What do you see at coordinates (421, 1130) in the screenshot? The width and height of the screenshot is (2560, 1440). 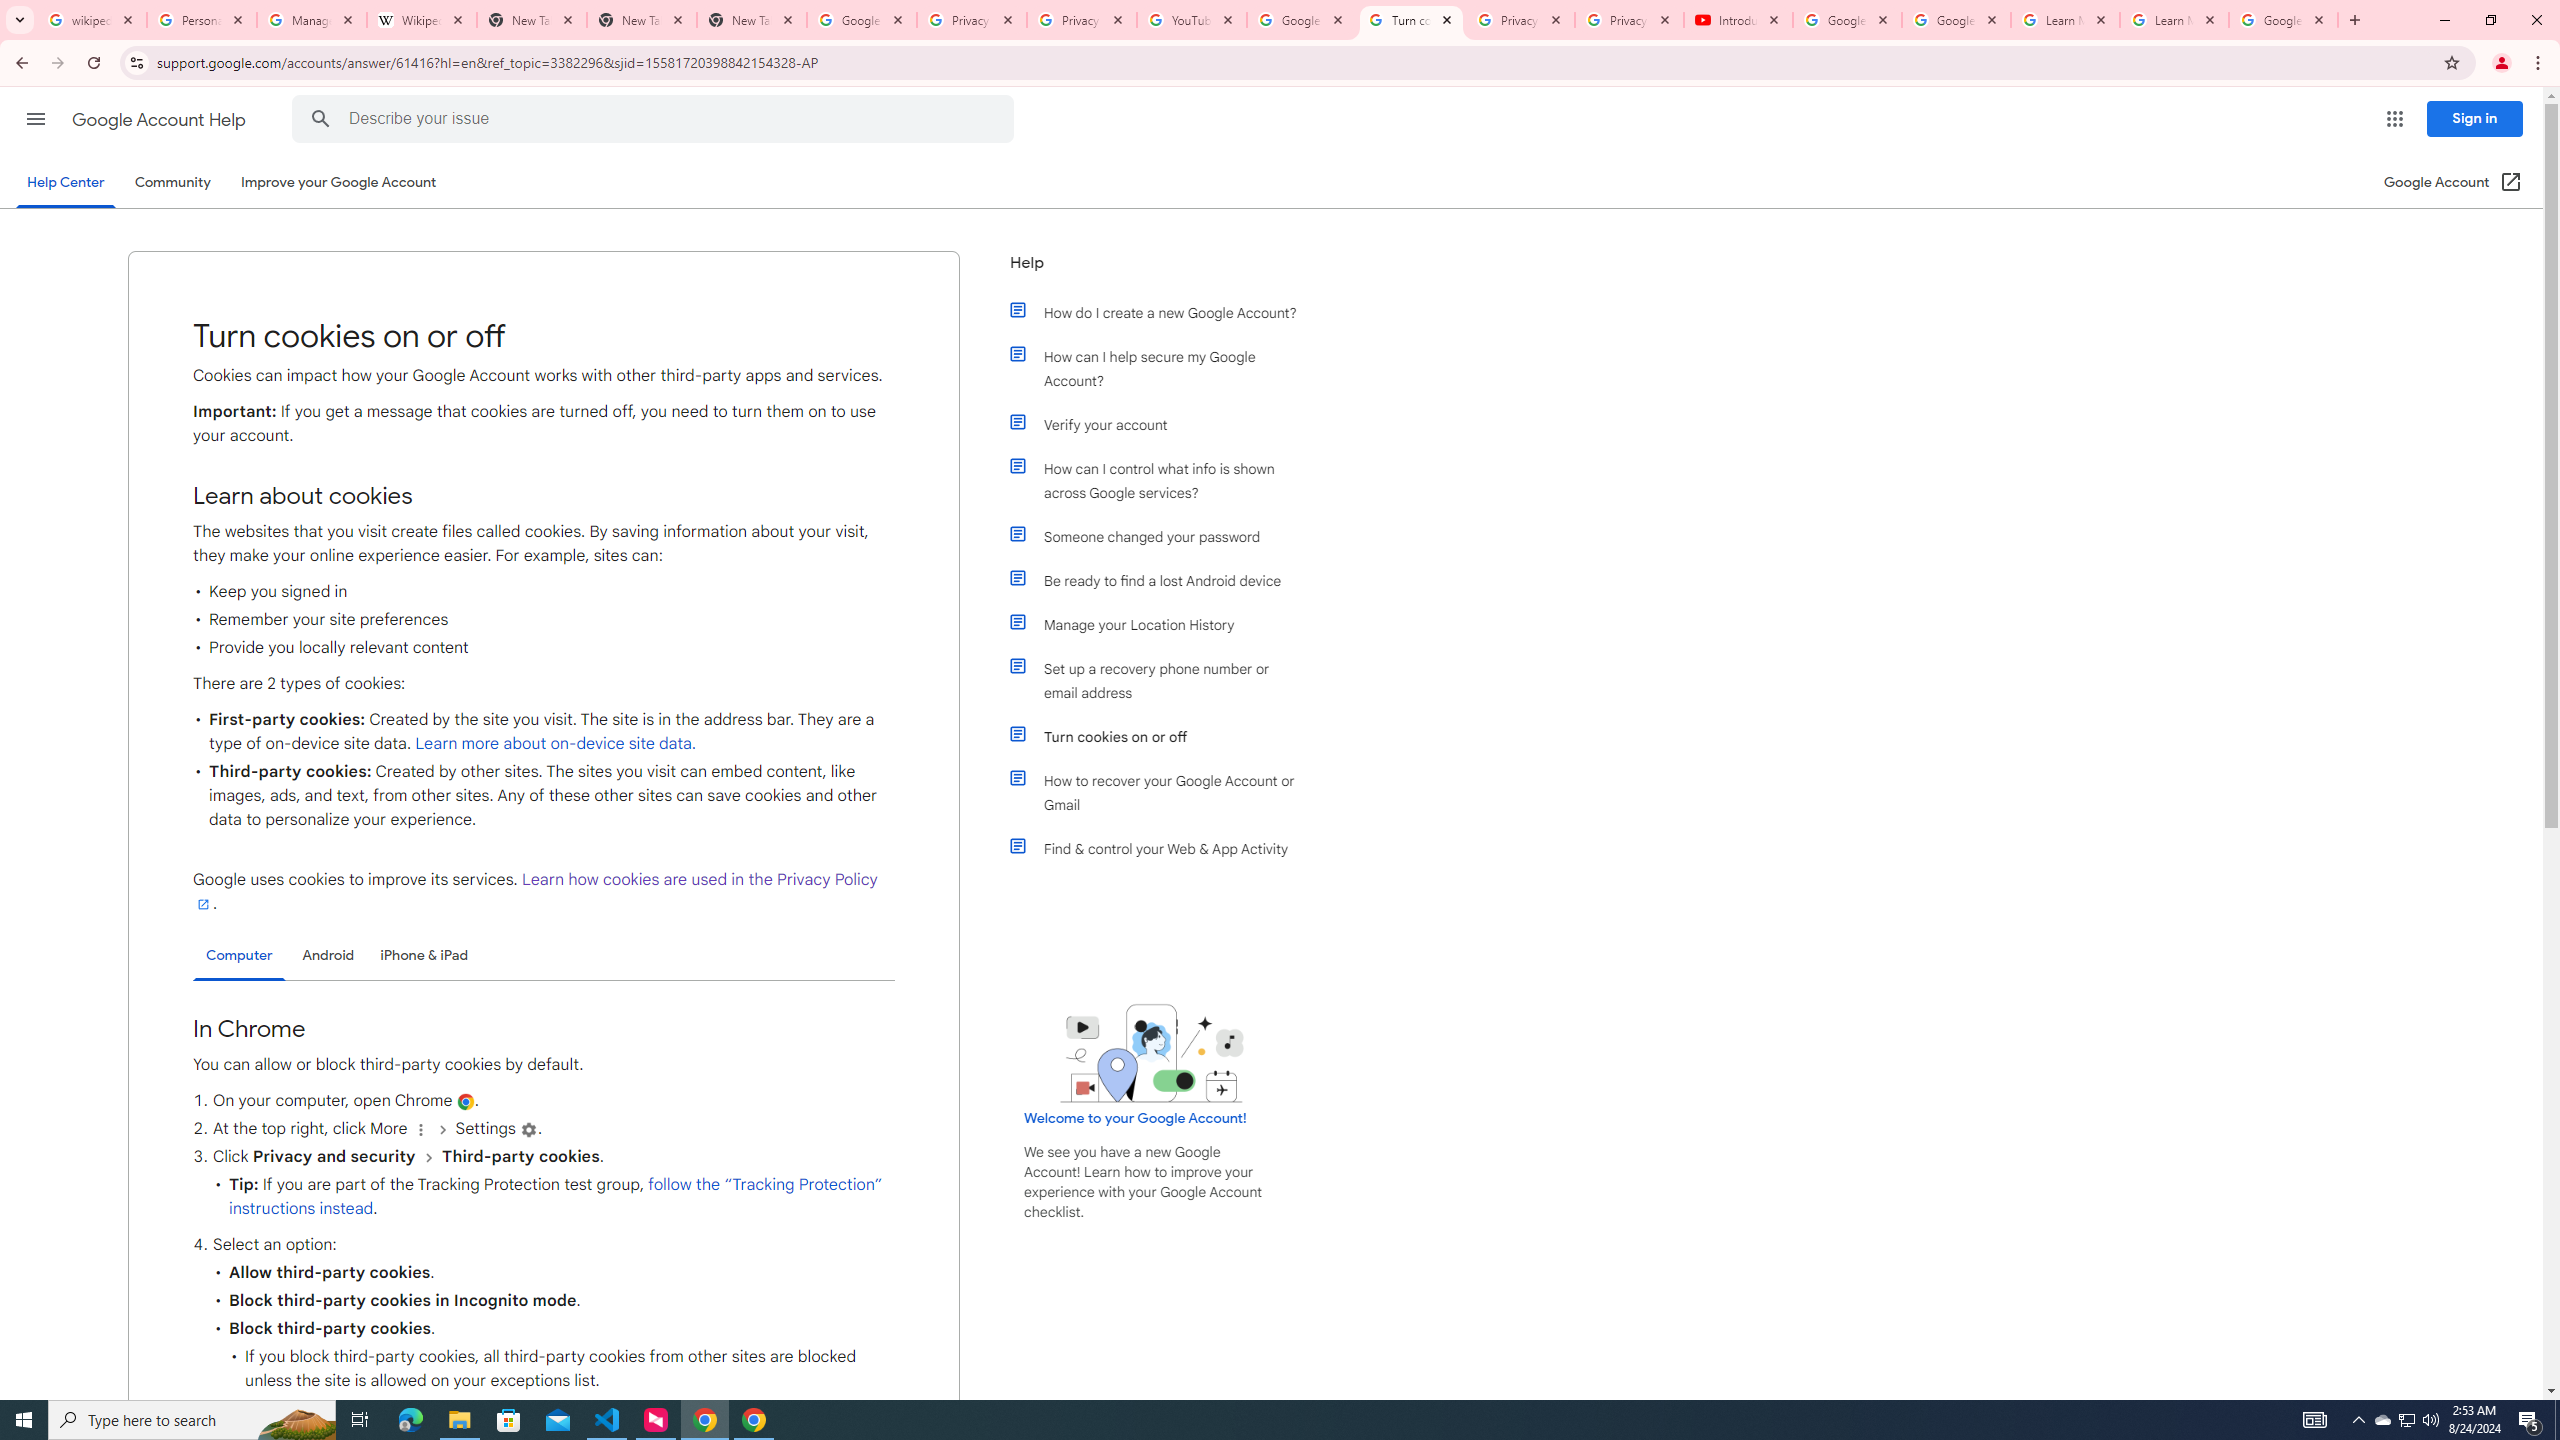 I see `More` at bounding box center [421, 1130].